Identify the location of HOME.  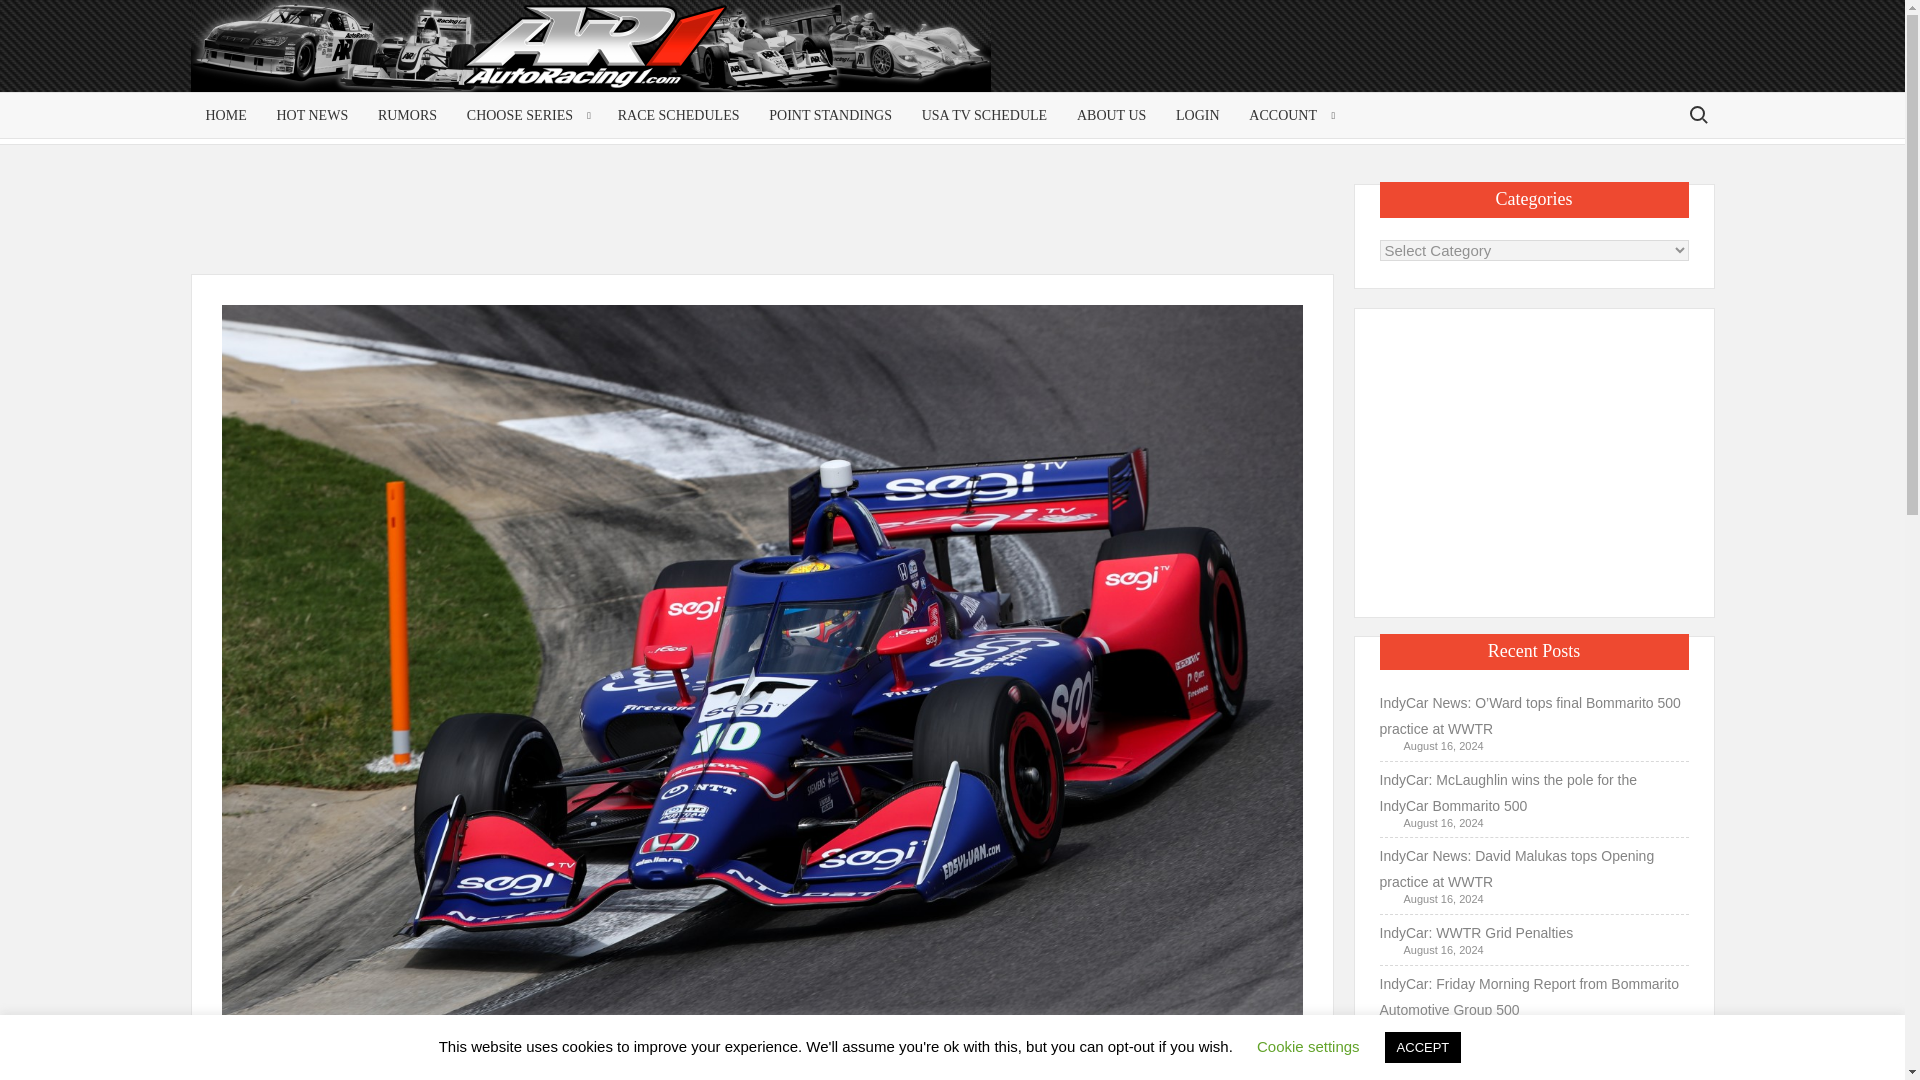
(226, 115).